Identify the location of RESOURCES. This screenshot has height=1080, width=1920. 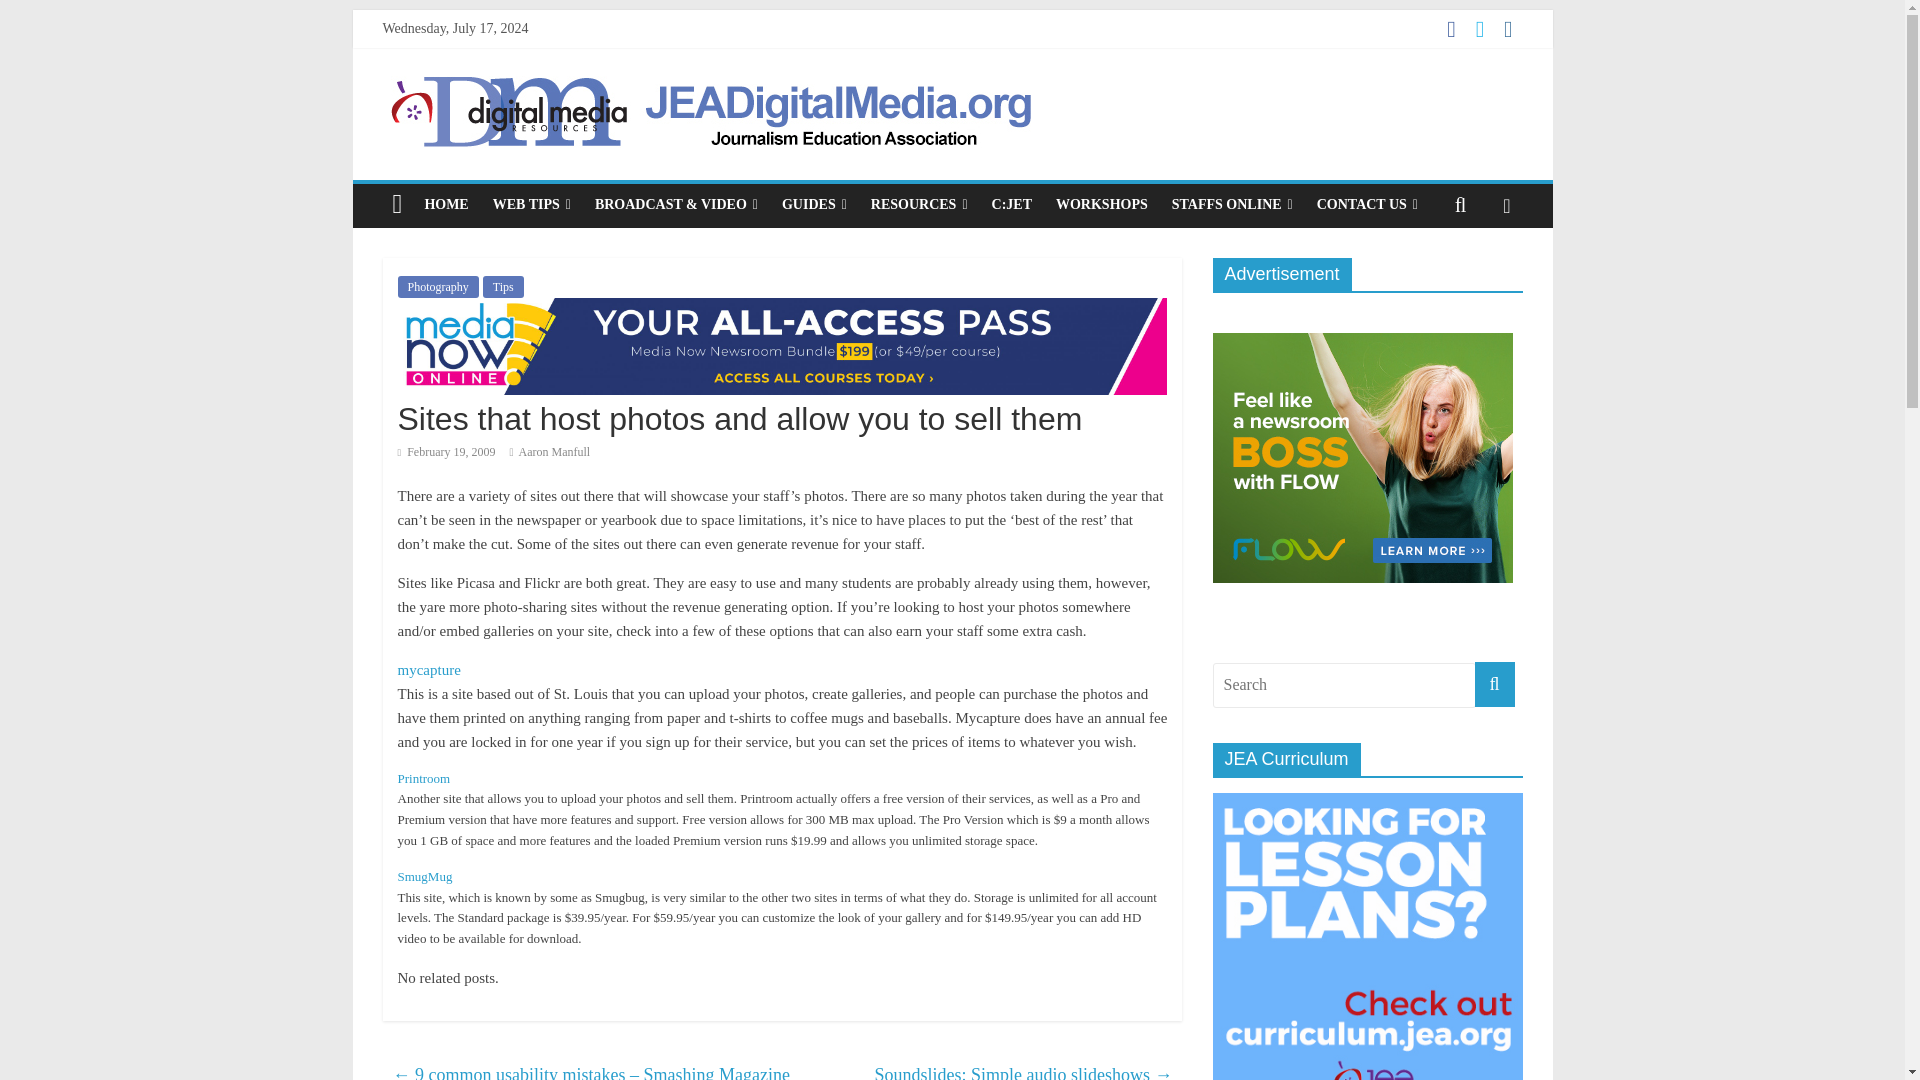
(918, 204).